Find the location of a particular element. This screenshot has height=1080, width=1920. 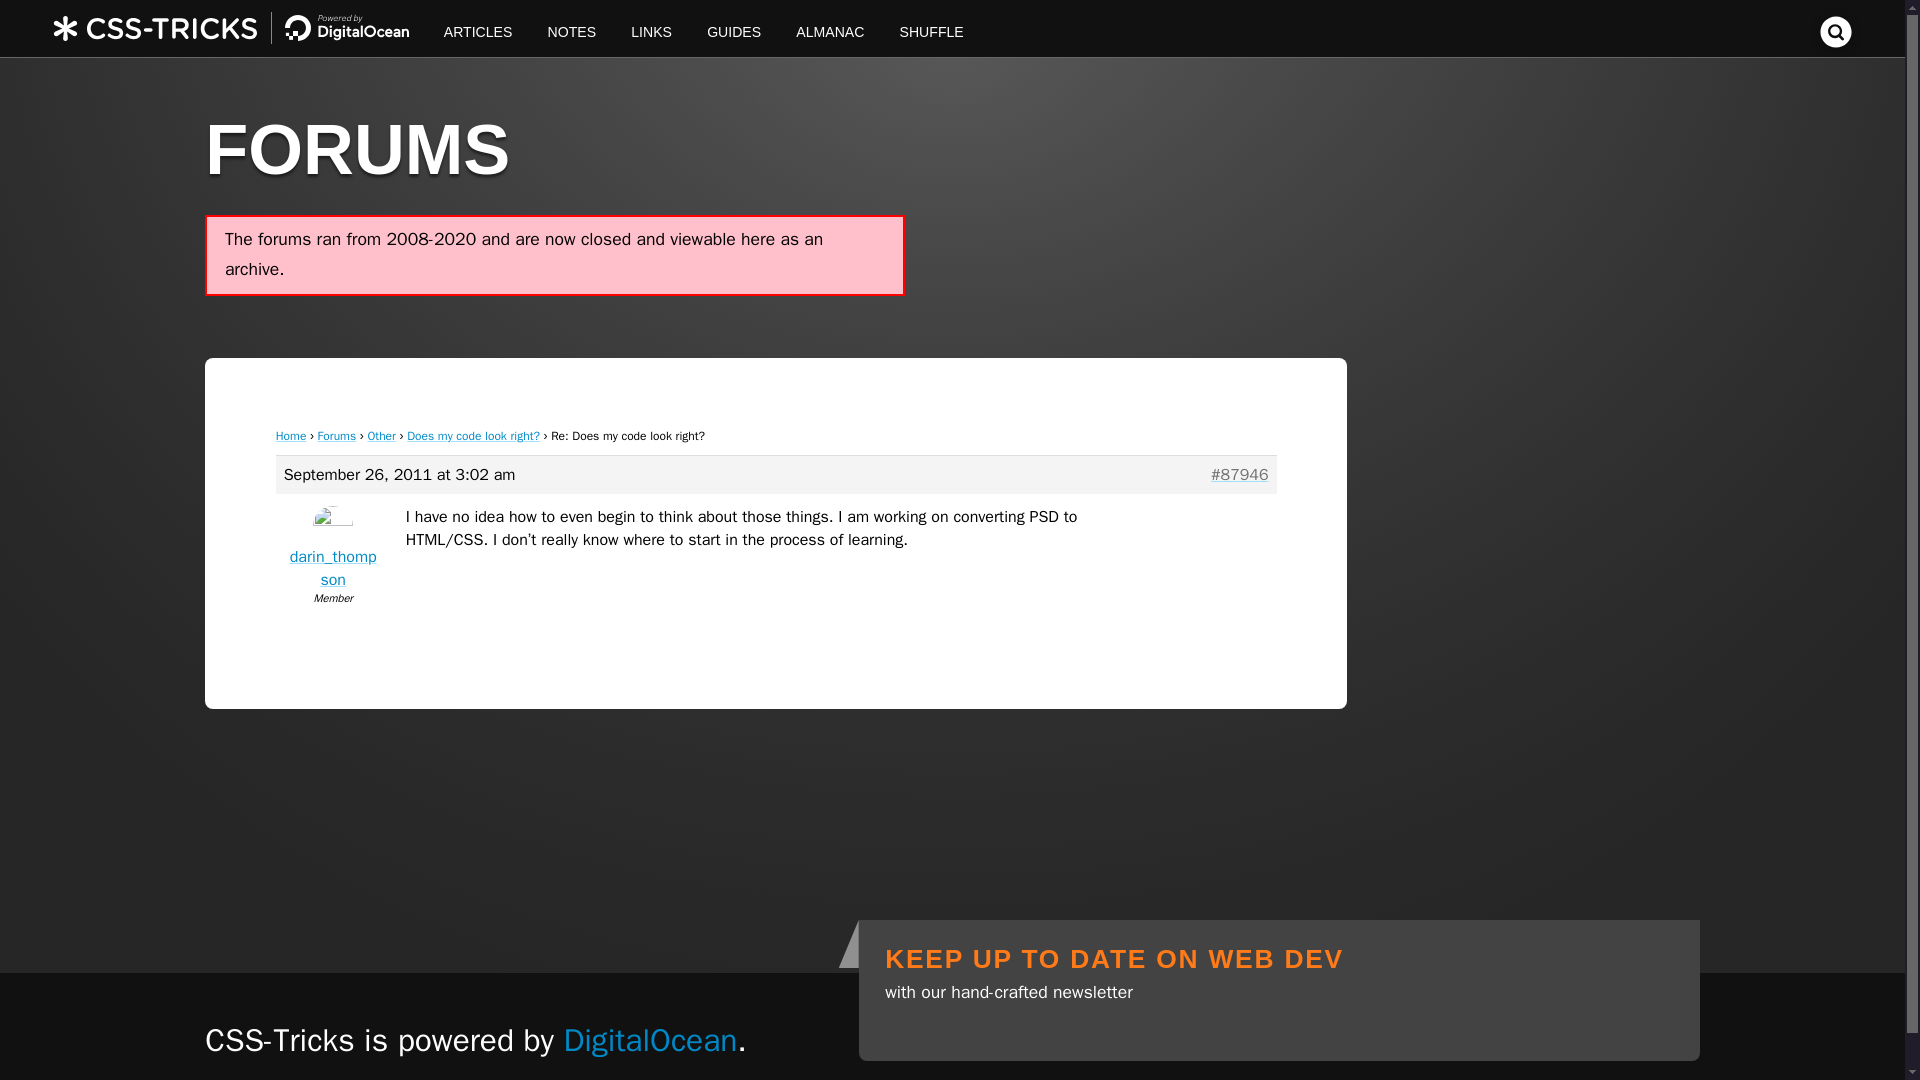

ARTICLES is located at coordinates (478, 28).